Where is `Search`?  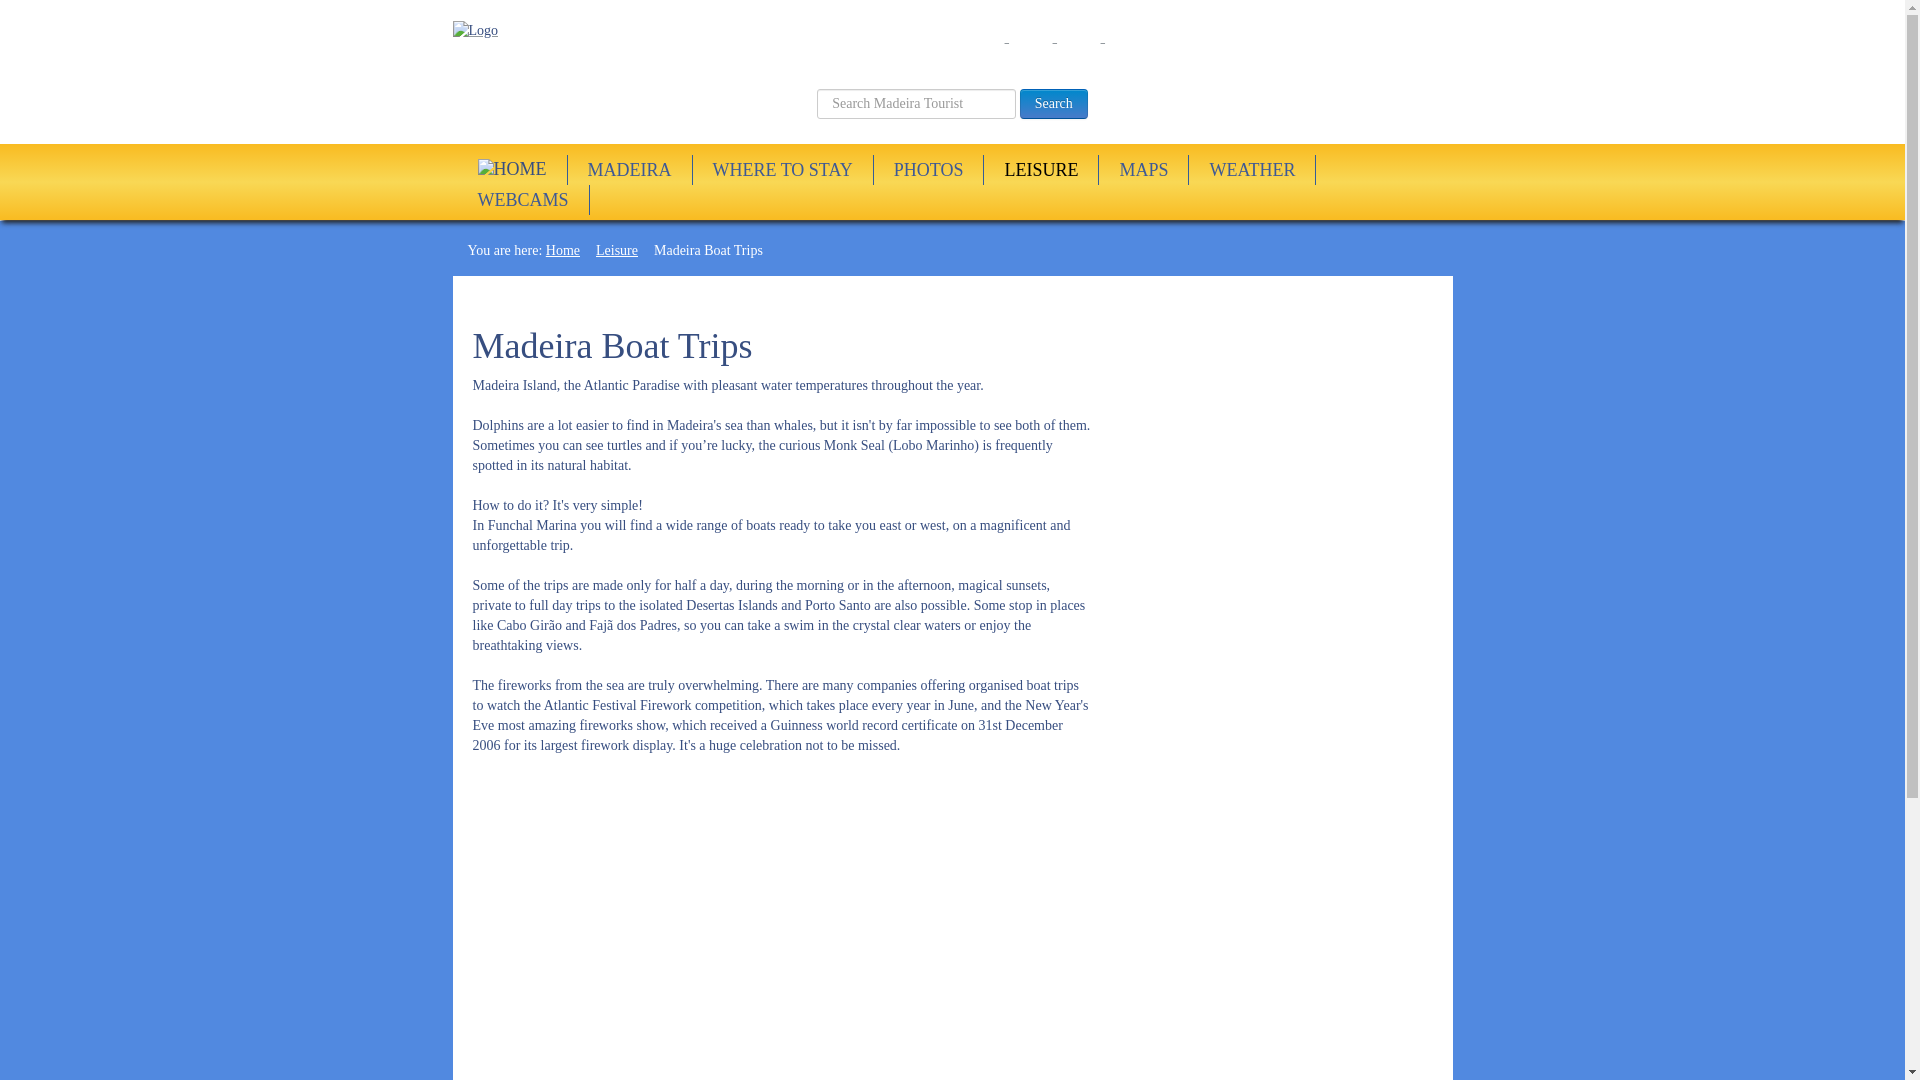
Search is located at coordinates (1054, 103).